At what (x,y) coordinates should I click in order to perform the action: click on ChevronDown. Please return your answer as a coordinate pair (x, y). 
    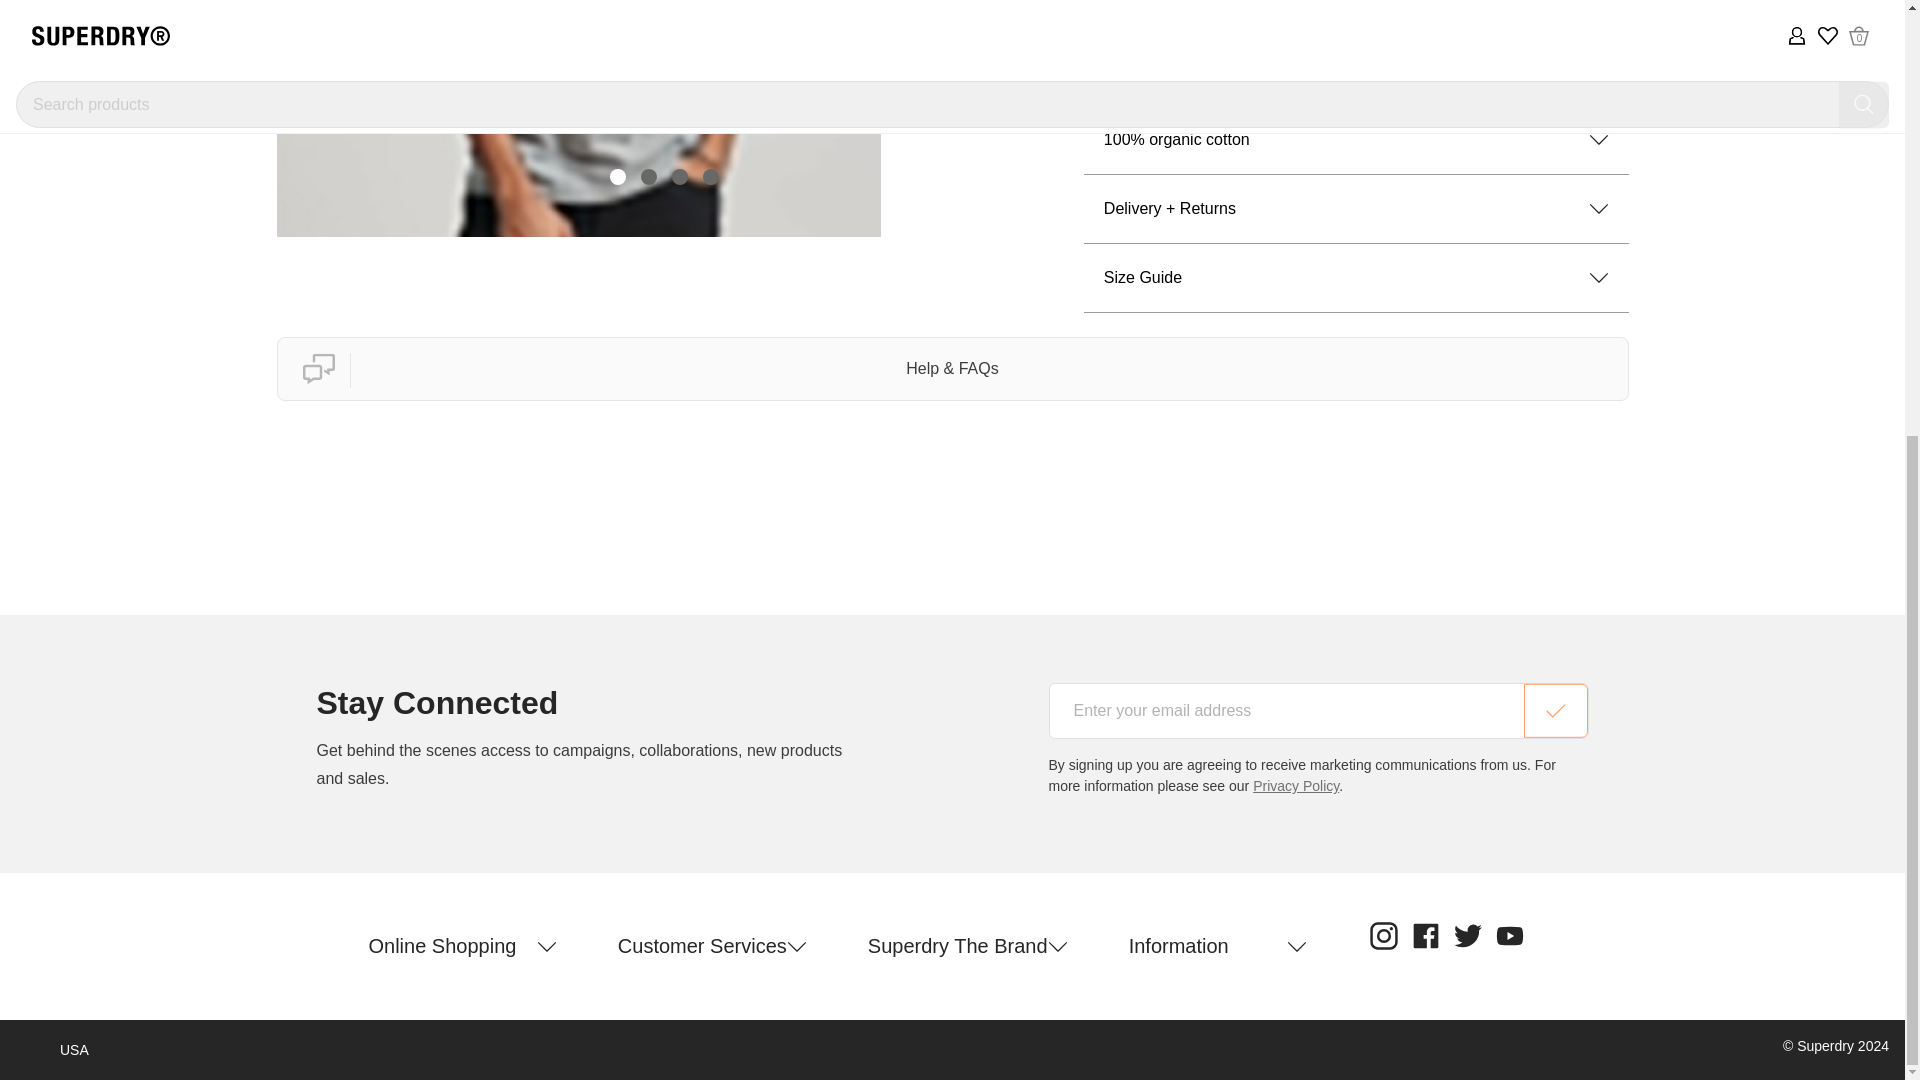
    Looking at the image, I should click on (1598, 70).